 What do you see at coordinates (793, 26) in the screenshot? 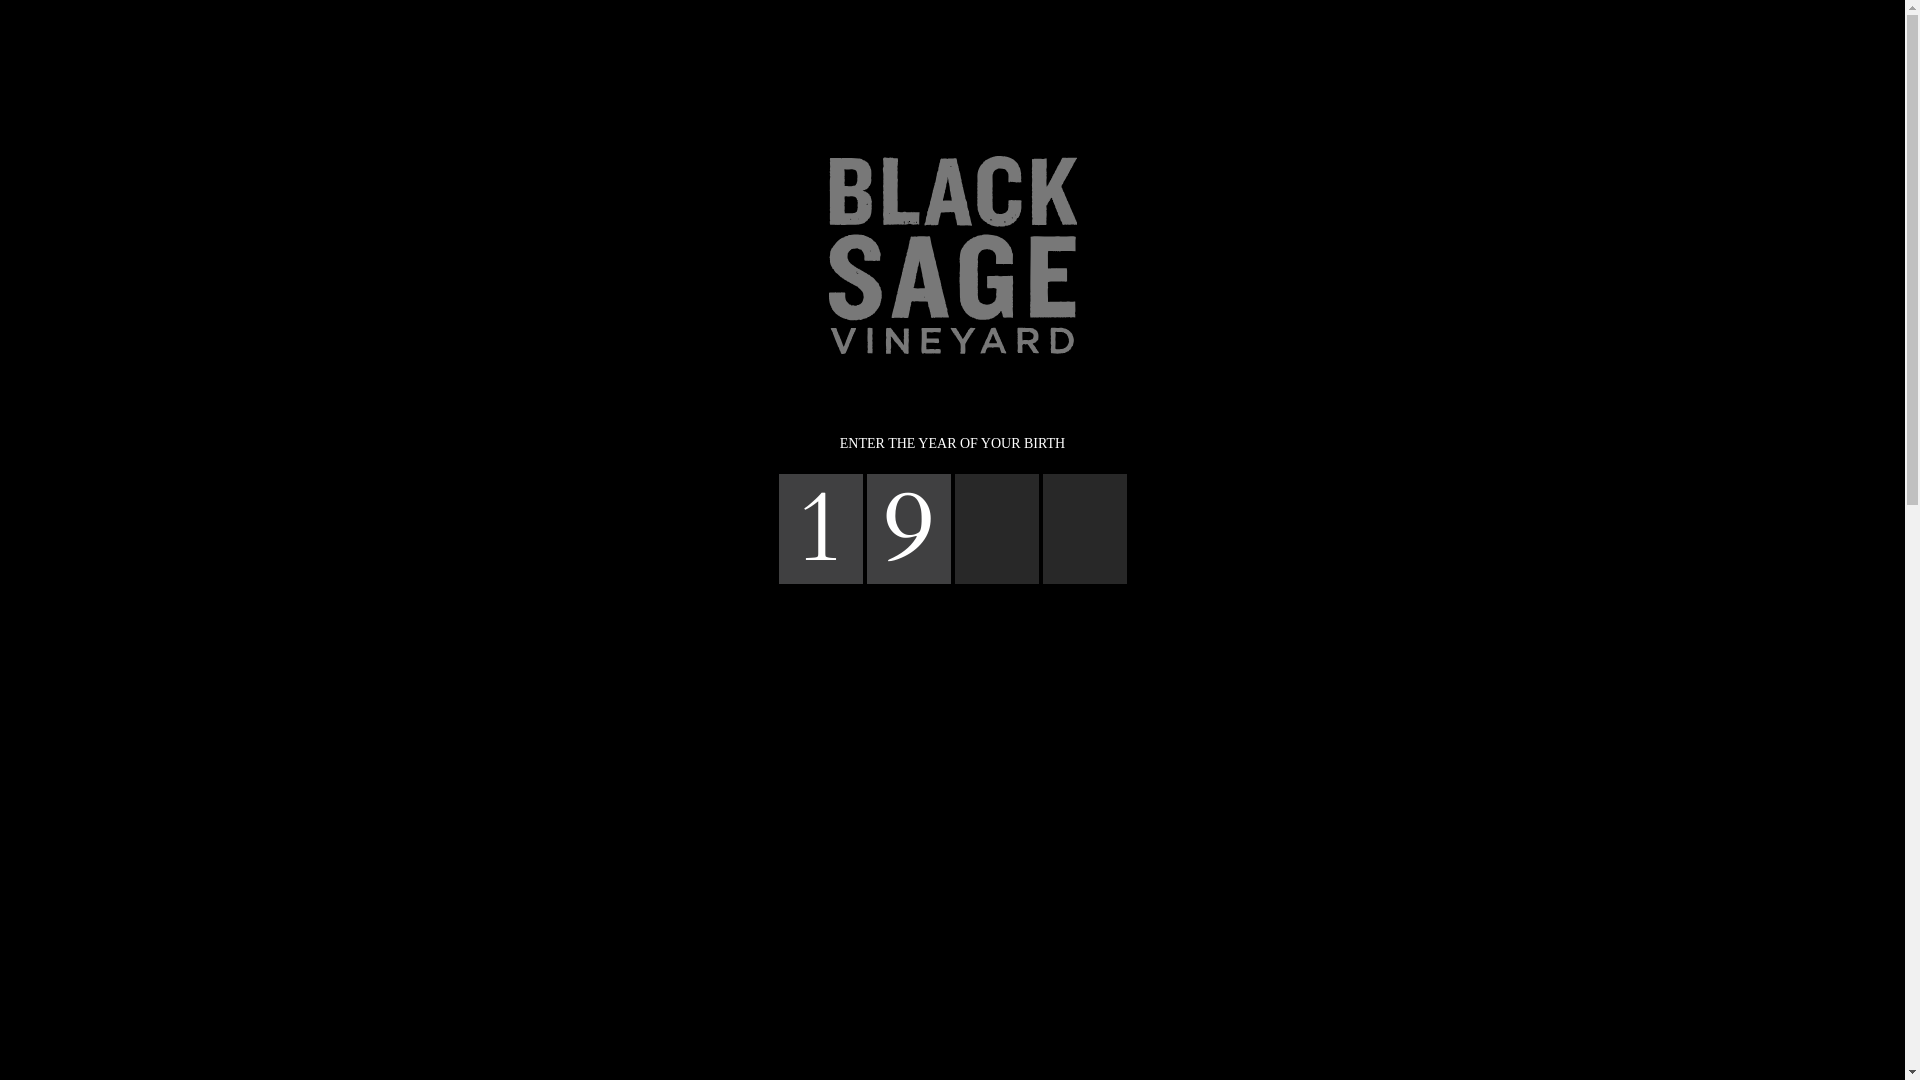
I see `ABOUT` at bounding box center [793, 26].